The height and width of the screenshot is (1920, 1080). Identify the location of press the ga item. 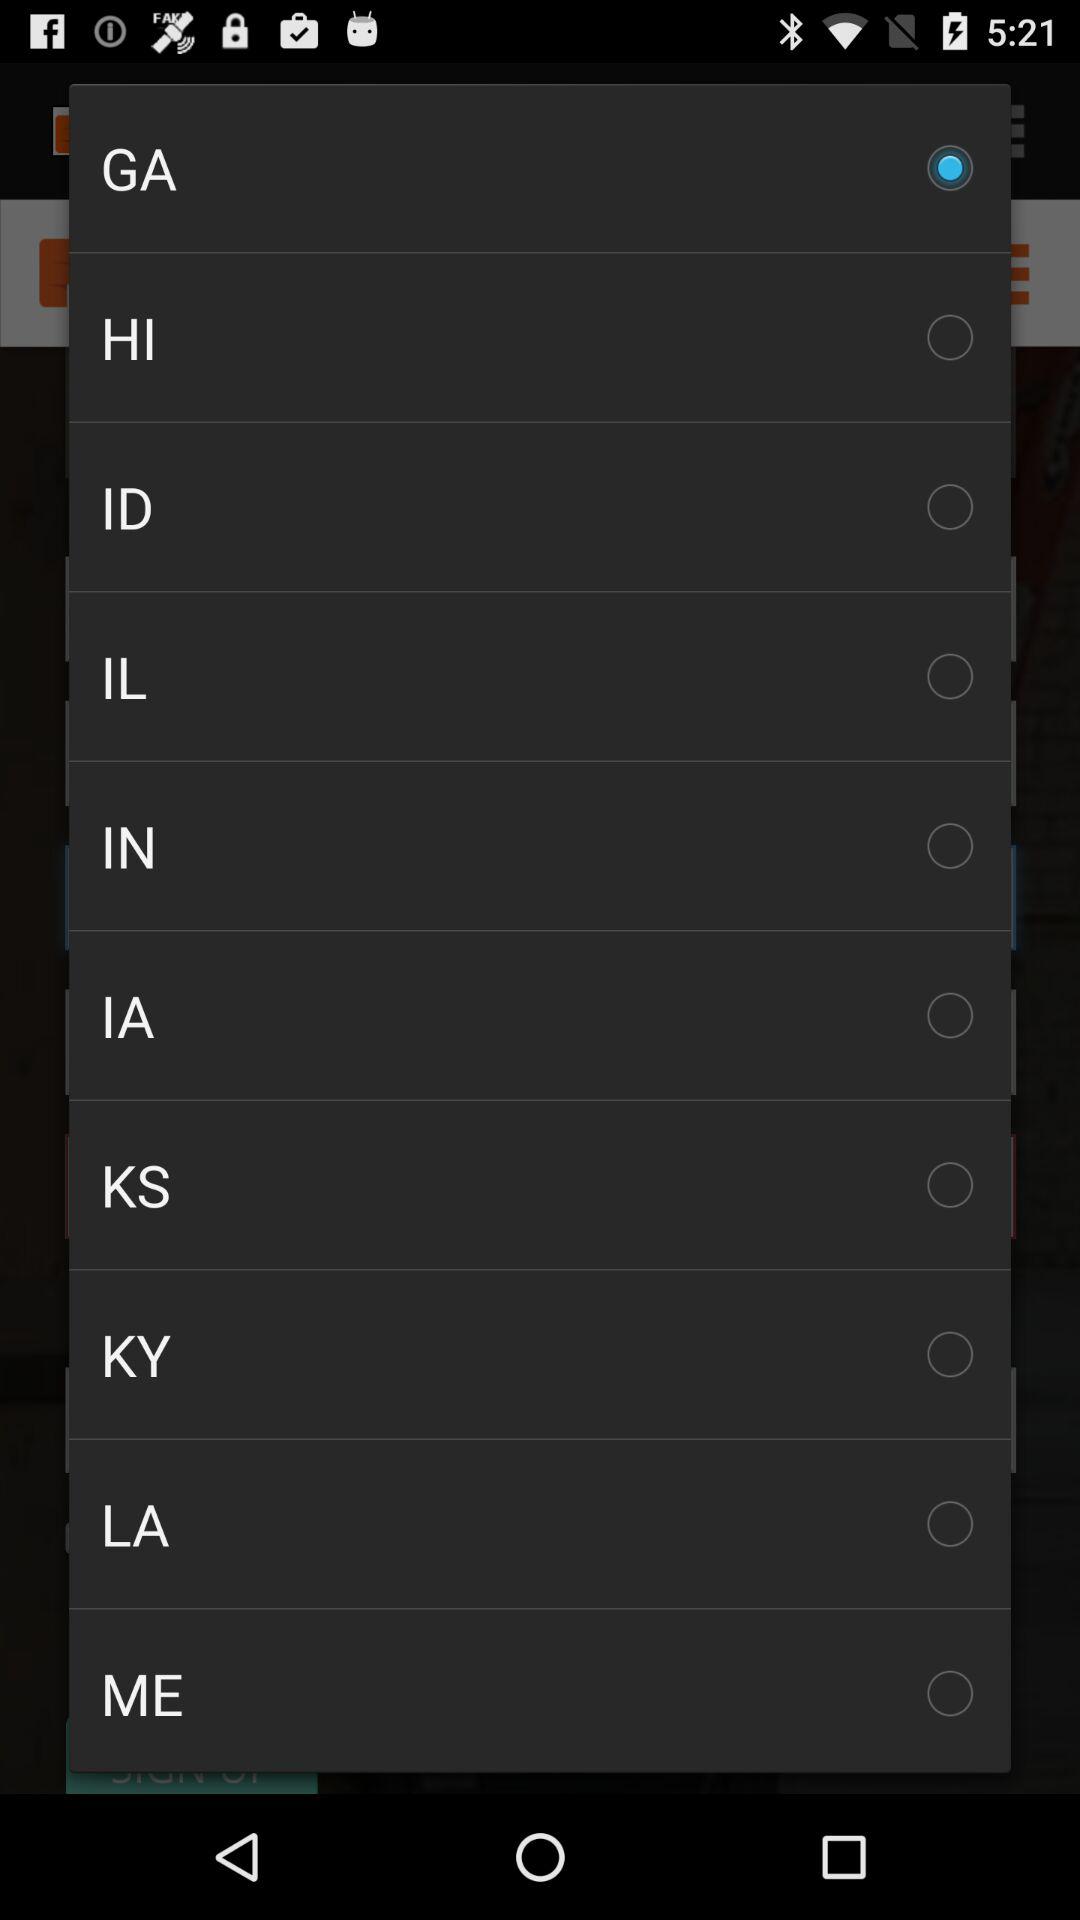
(540, 167).